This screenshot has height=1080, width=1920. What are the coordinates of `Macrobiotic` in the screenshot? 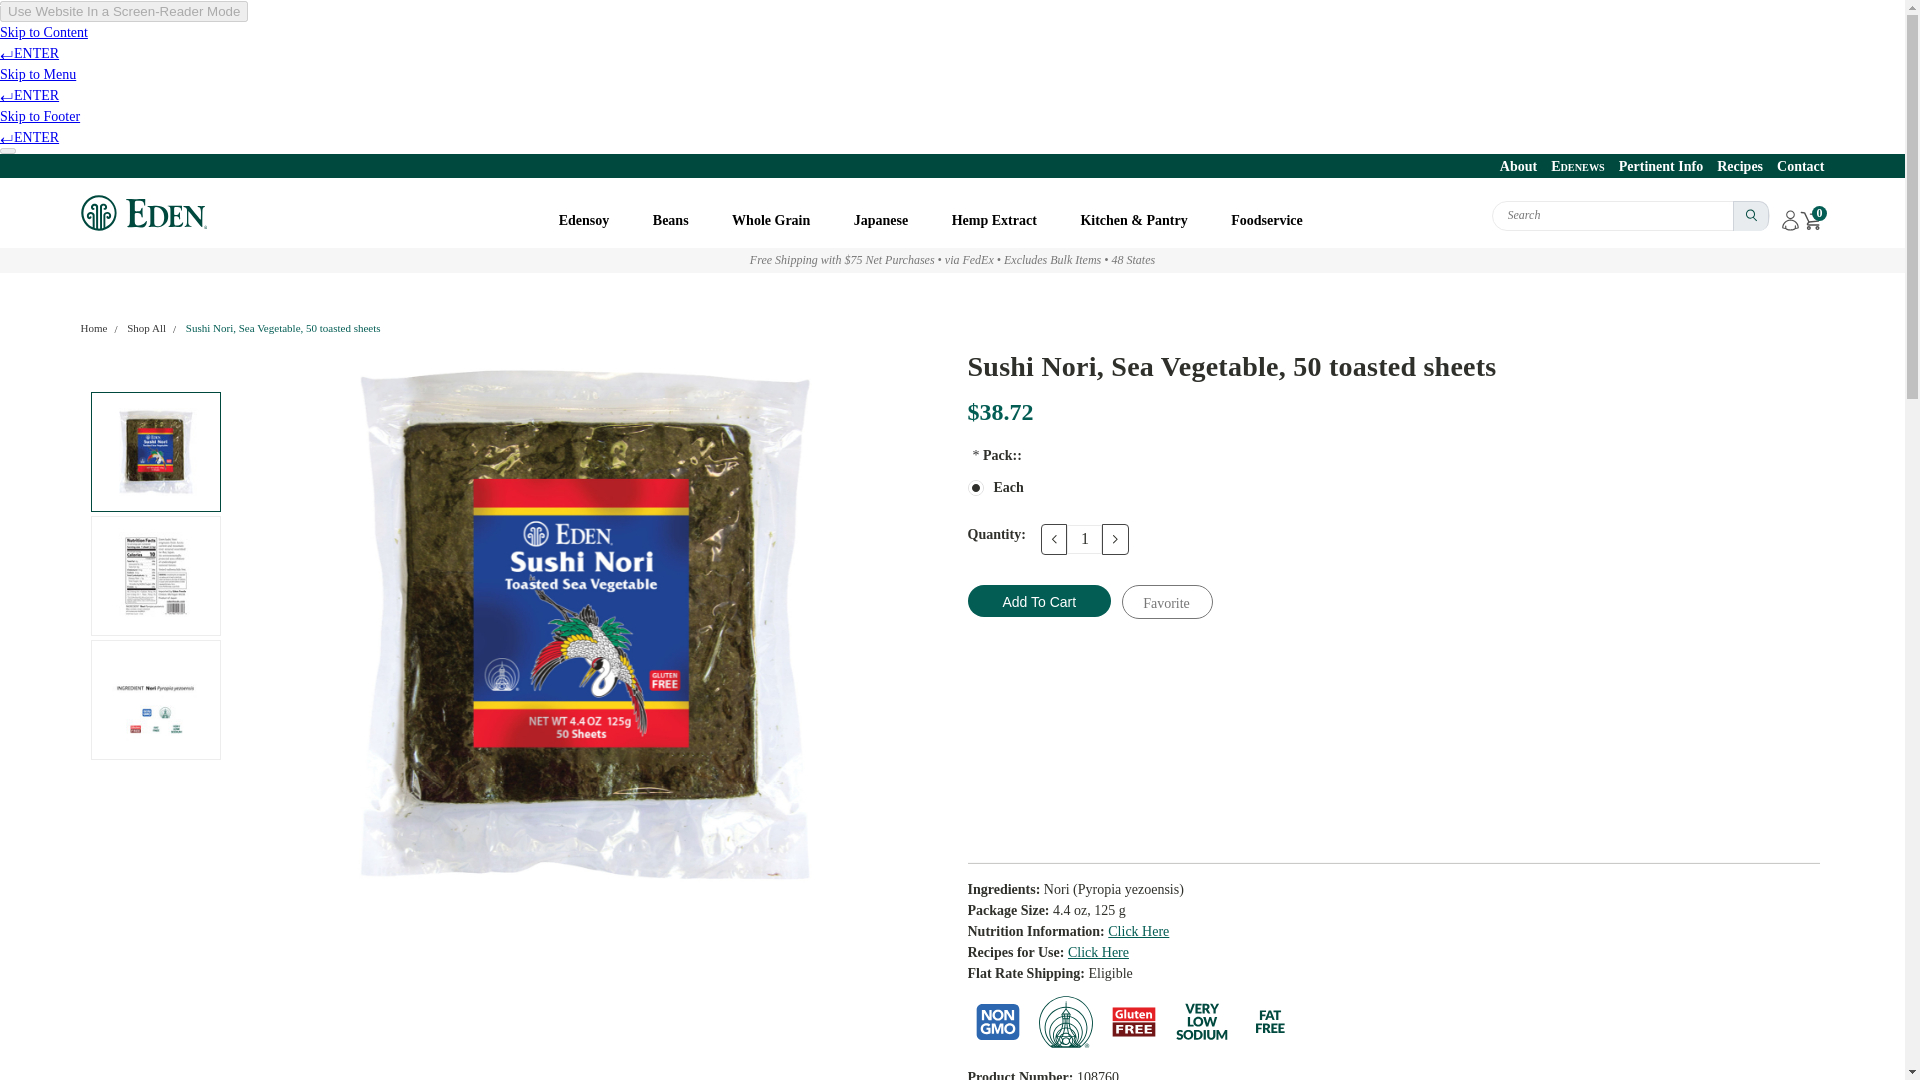 It's located at (1066, 1022).